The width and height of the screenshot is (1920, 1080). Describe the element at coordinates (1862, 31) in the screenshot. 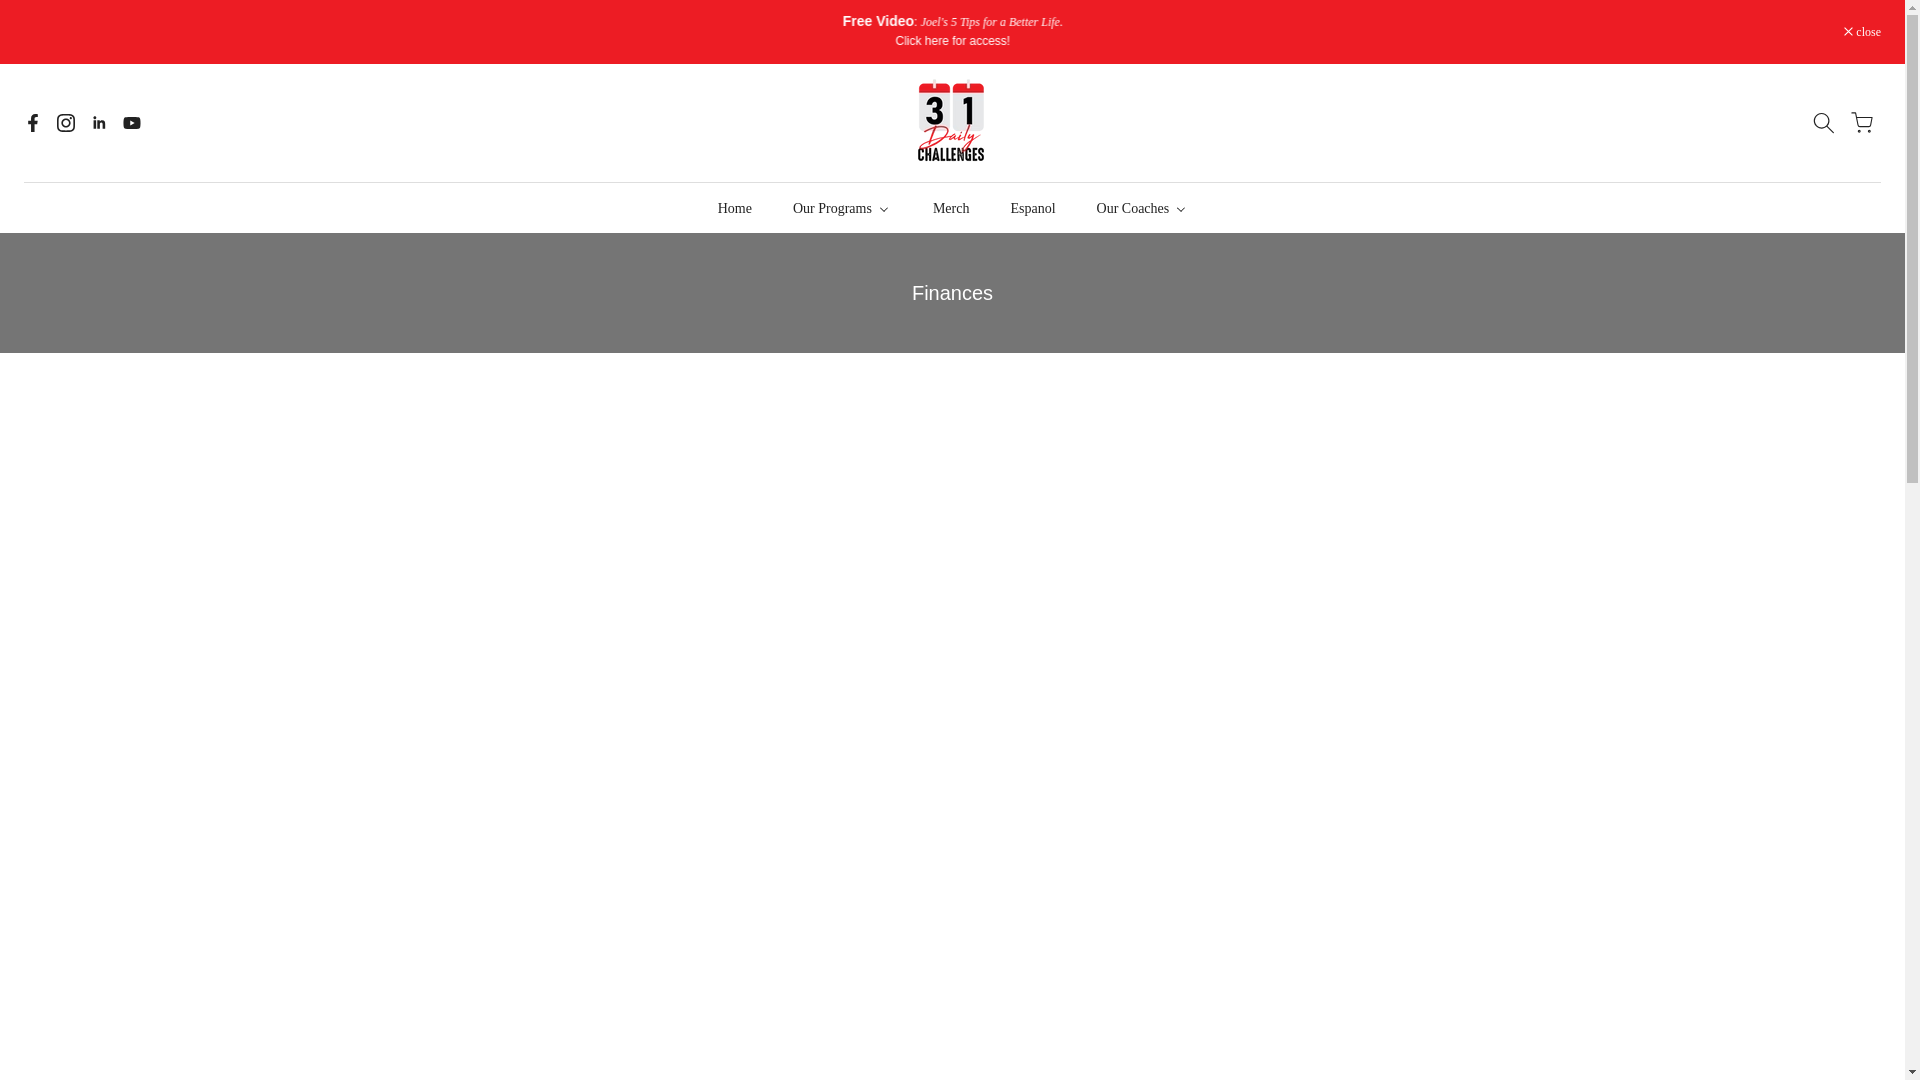

I see `close` at that location.